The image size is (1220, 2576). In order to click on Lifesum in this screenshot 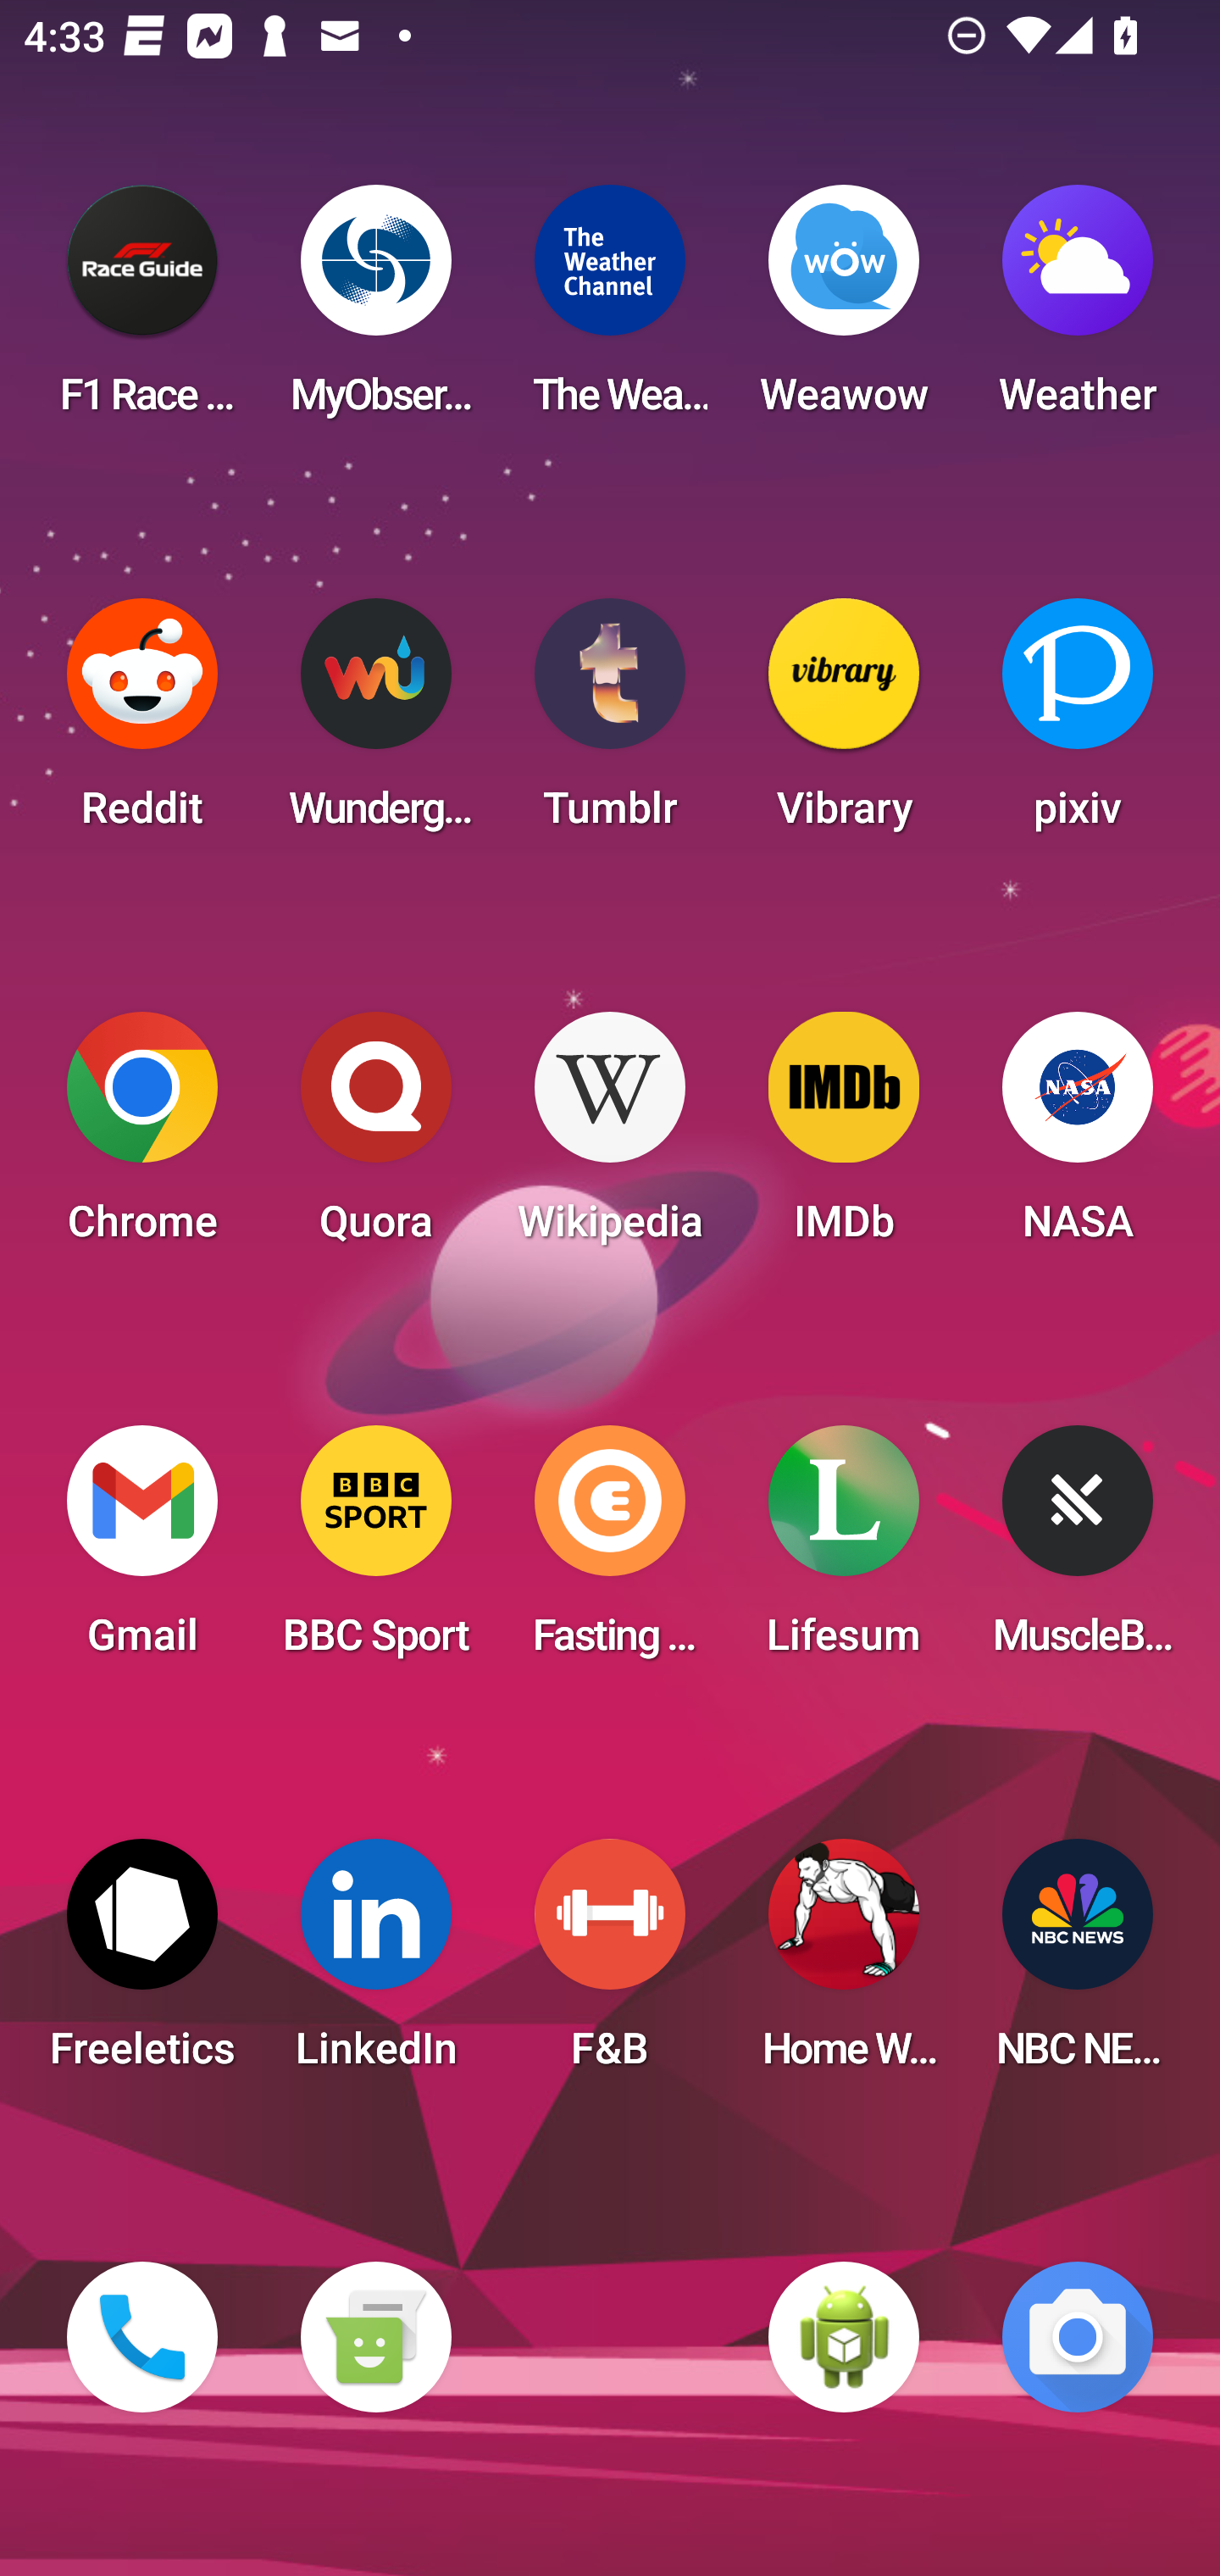, I will do `click(844, 1551)`.